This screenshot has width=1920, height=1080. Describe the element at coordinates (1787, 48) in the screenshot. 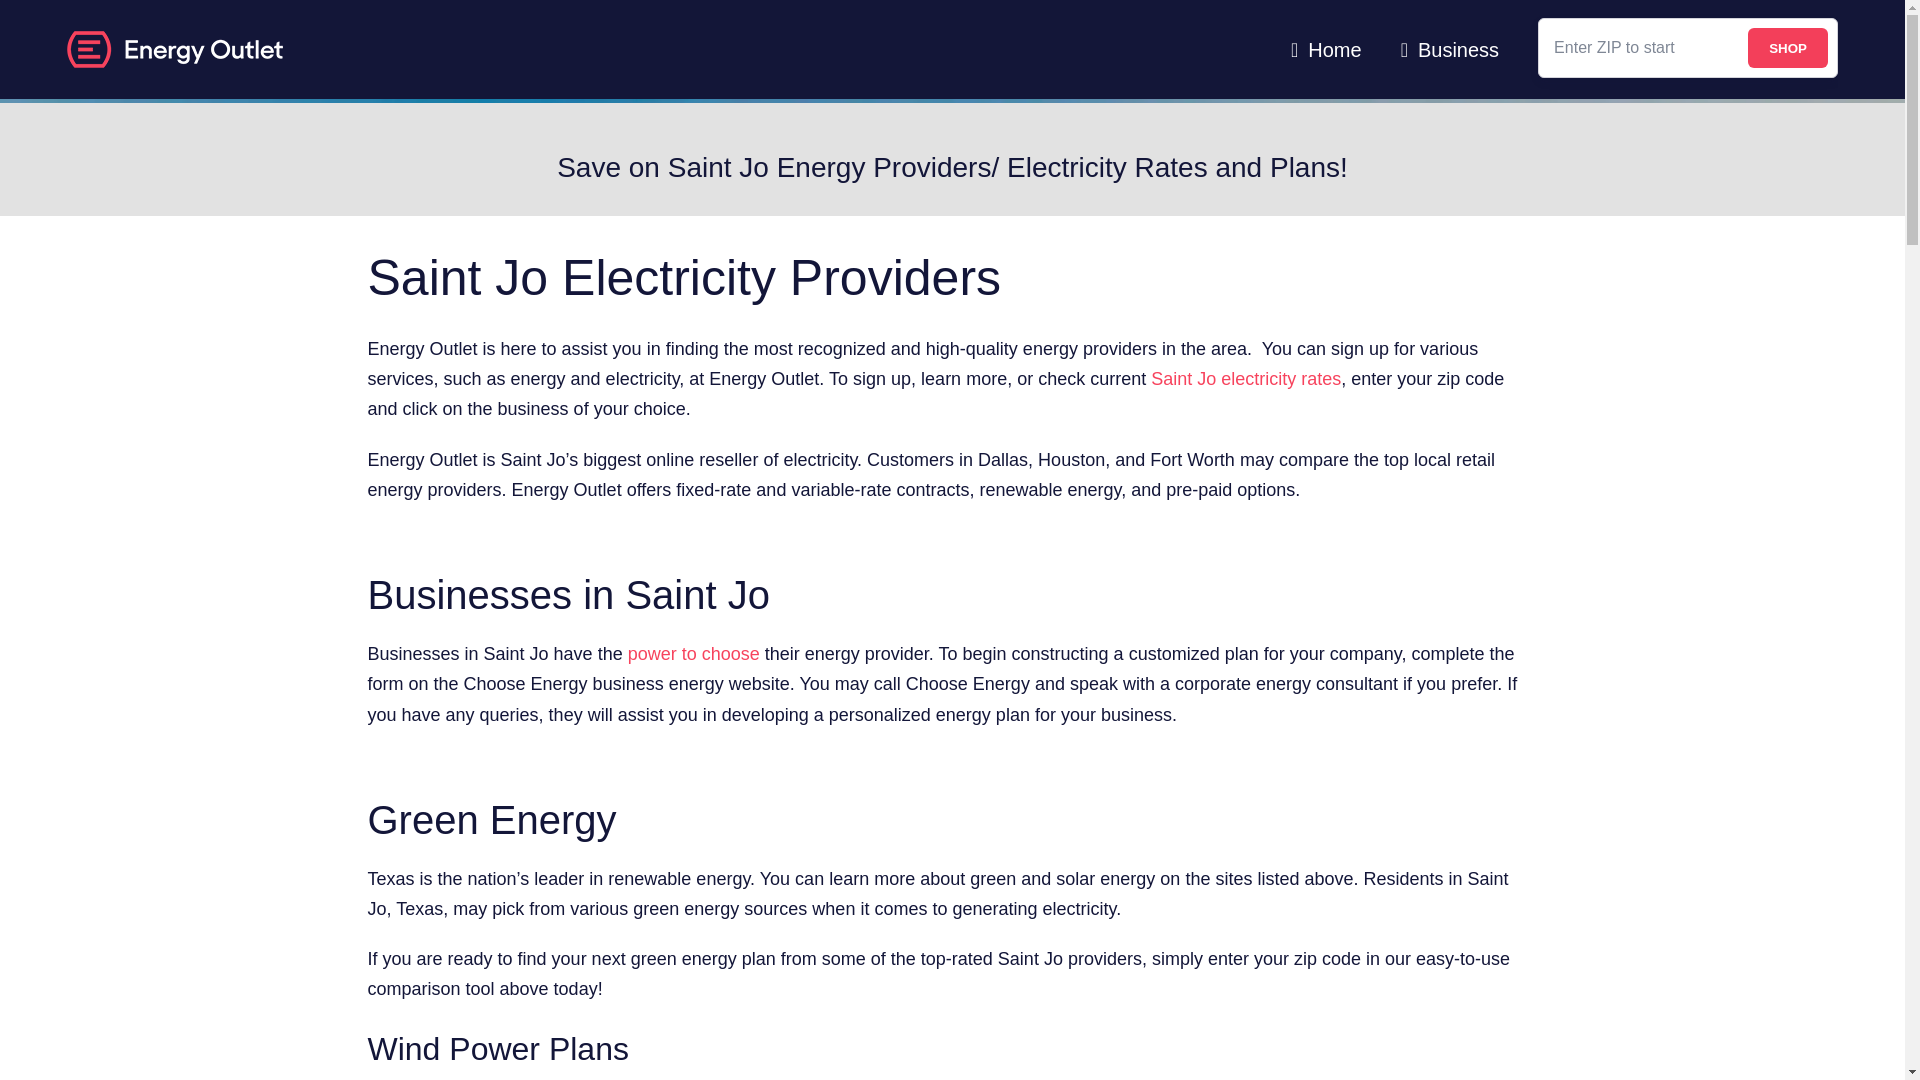

I see `SHOP` at that location.